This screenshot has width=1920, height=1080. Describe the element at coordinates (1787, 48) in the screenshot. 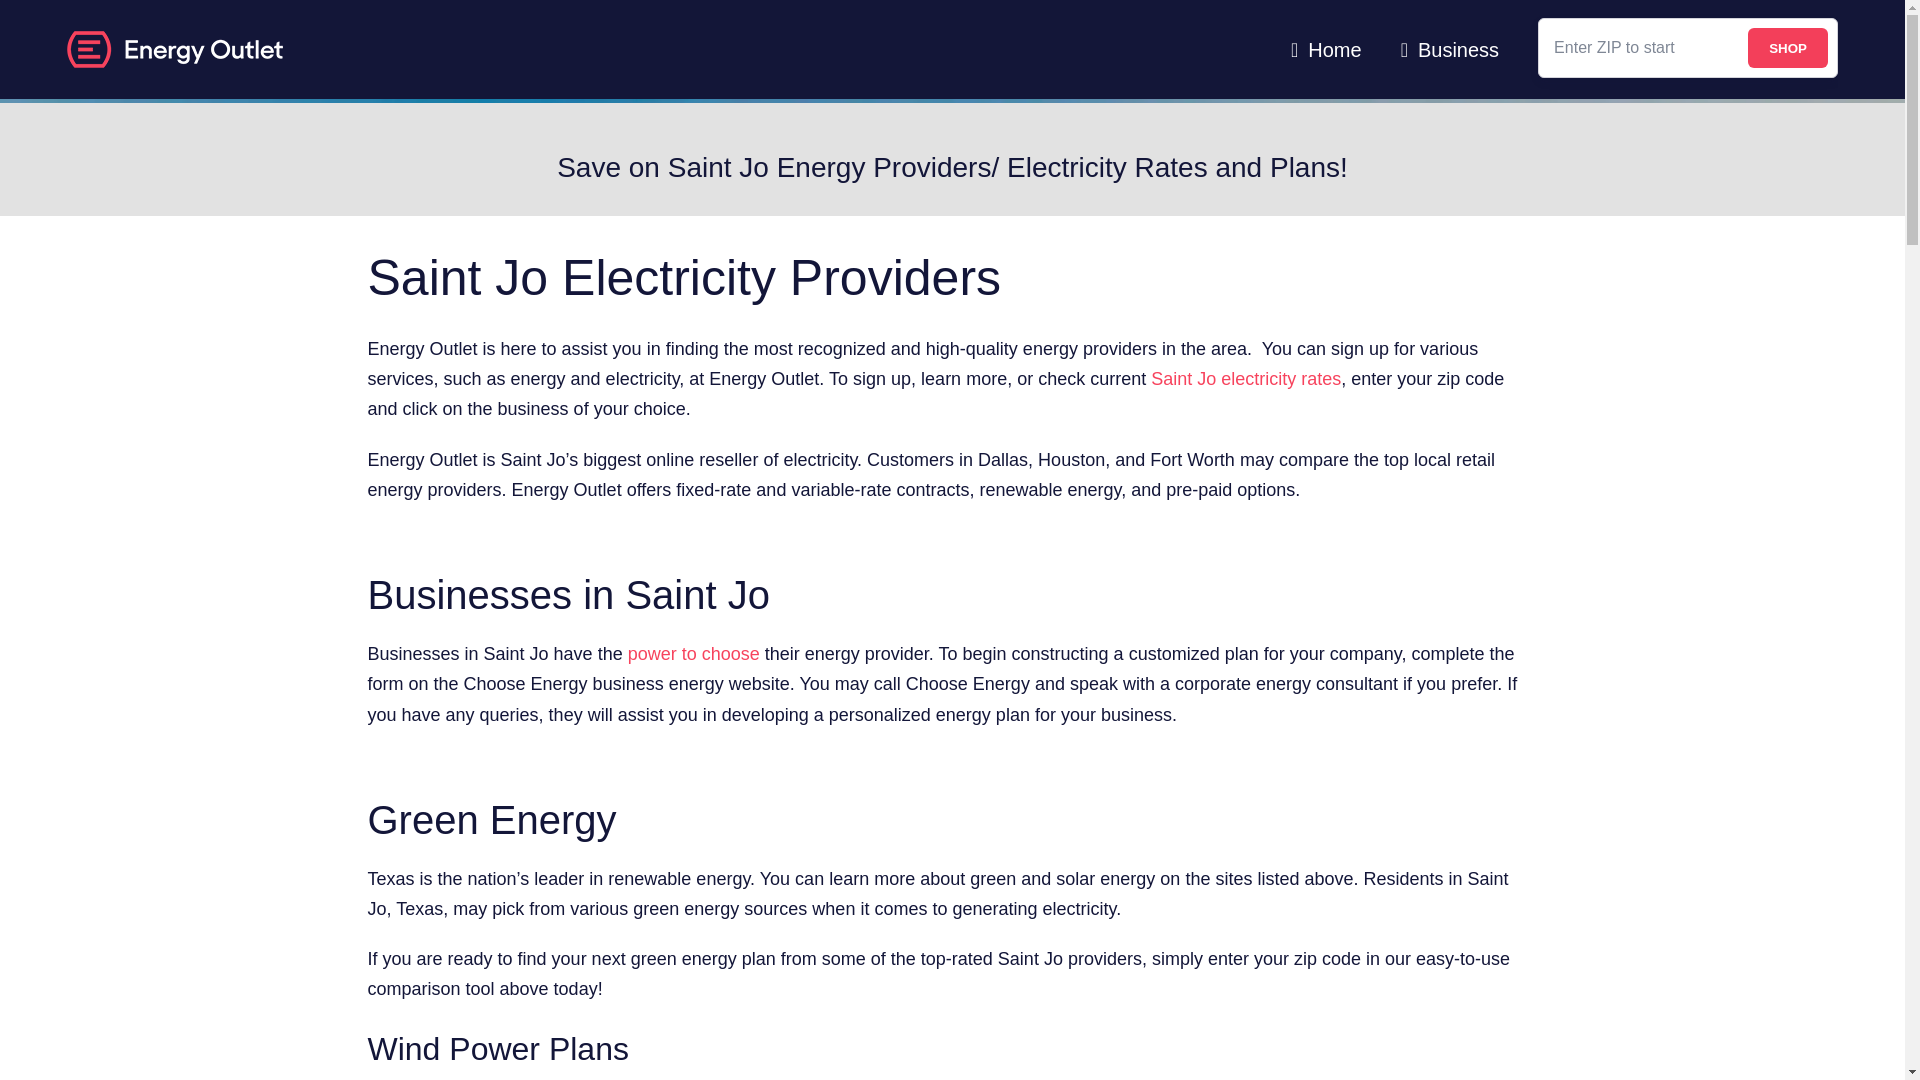

I see `SHOP` at that location.